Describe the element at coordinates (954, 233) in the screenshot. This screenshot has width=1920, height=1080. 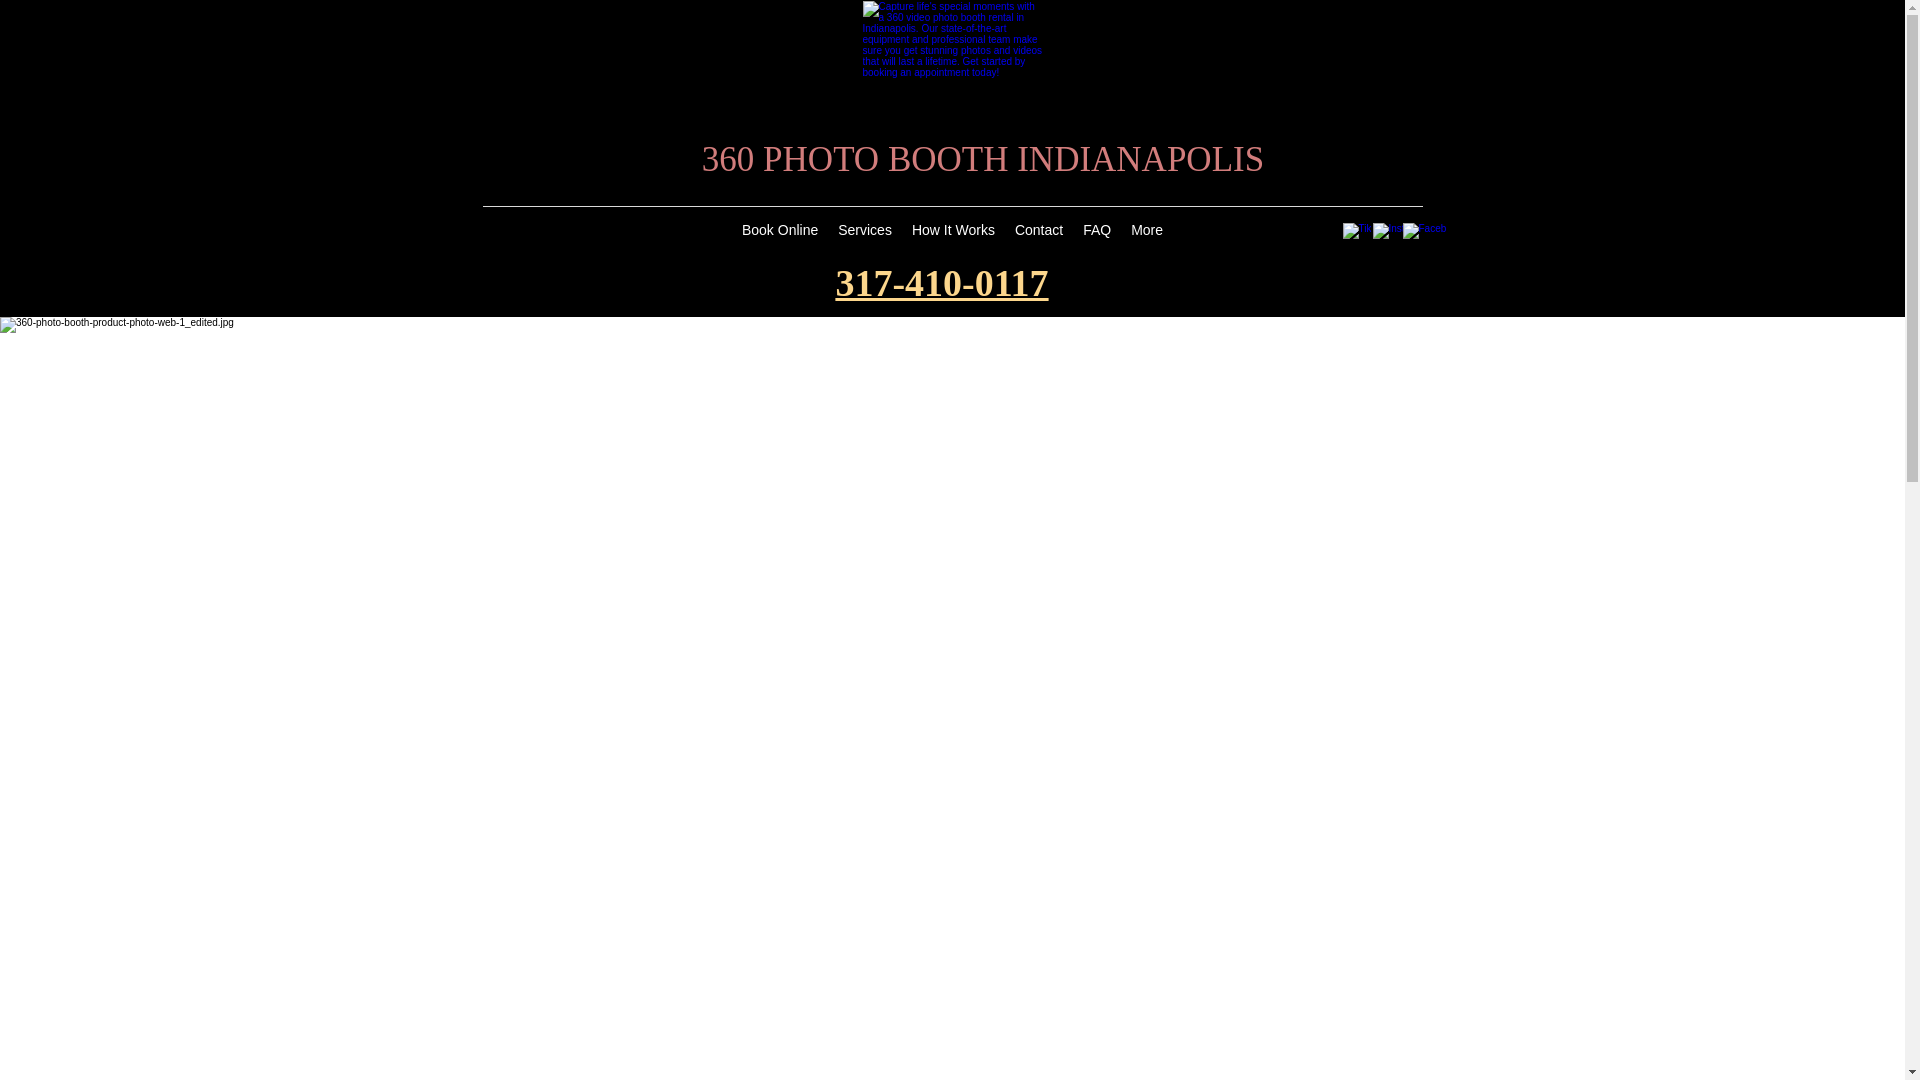
I see `How It Works` at that location.